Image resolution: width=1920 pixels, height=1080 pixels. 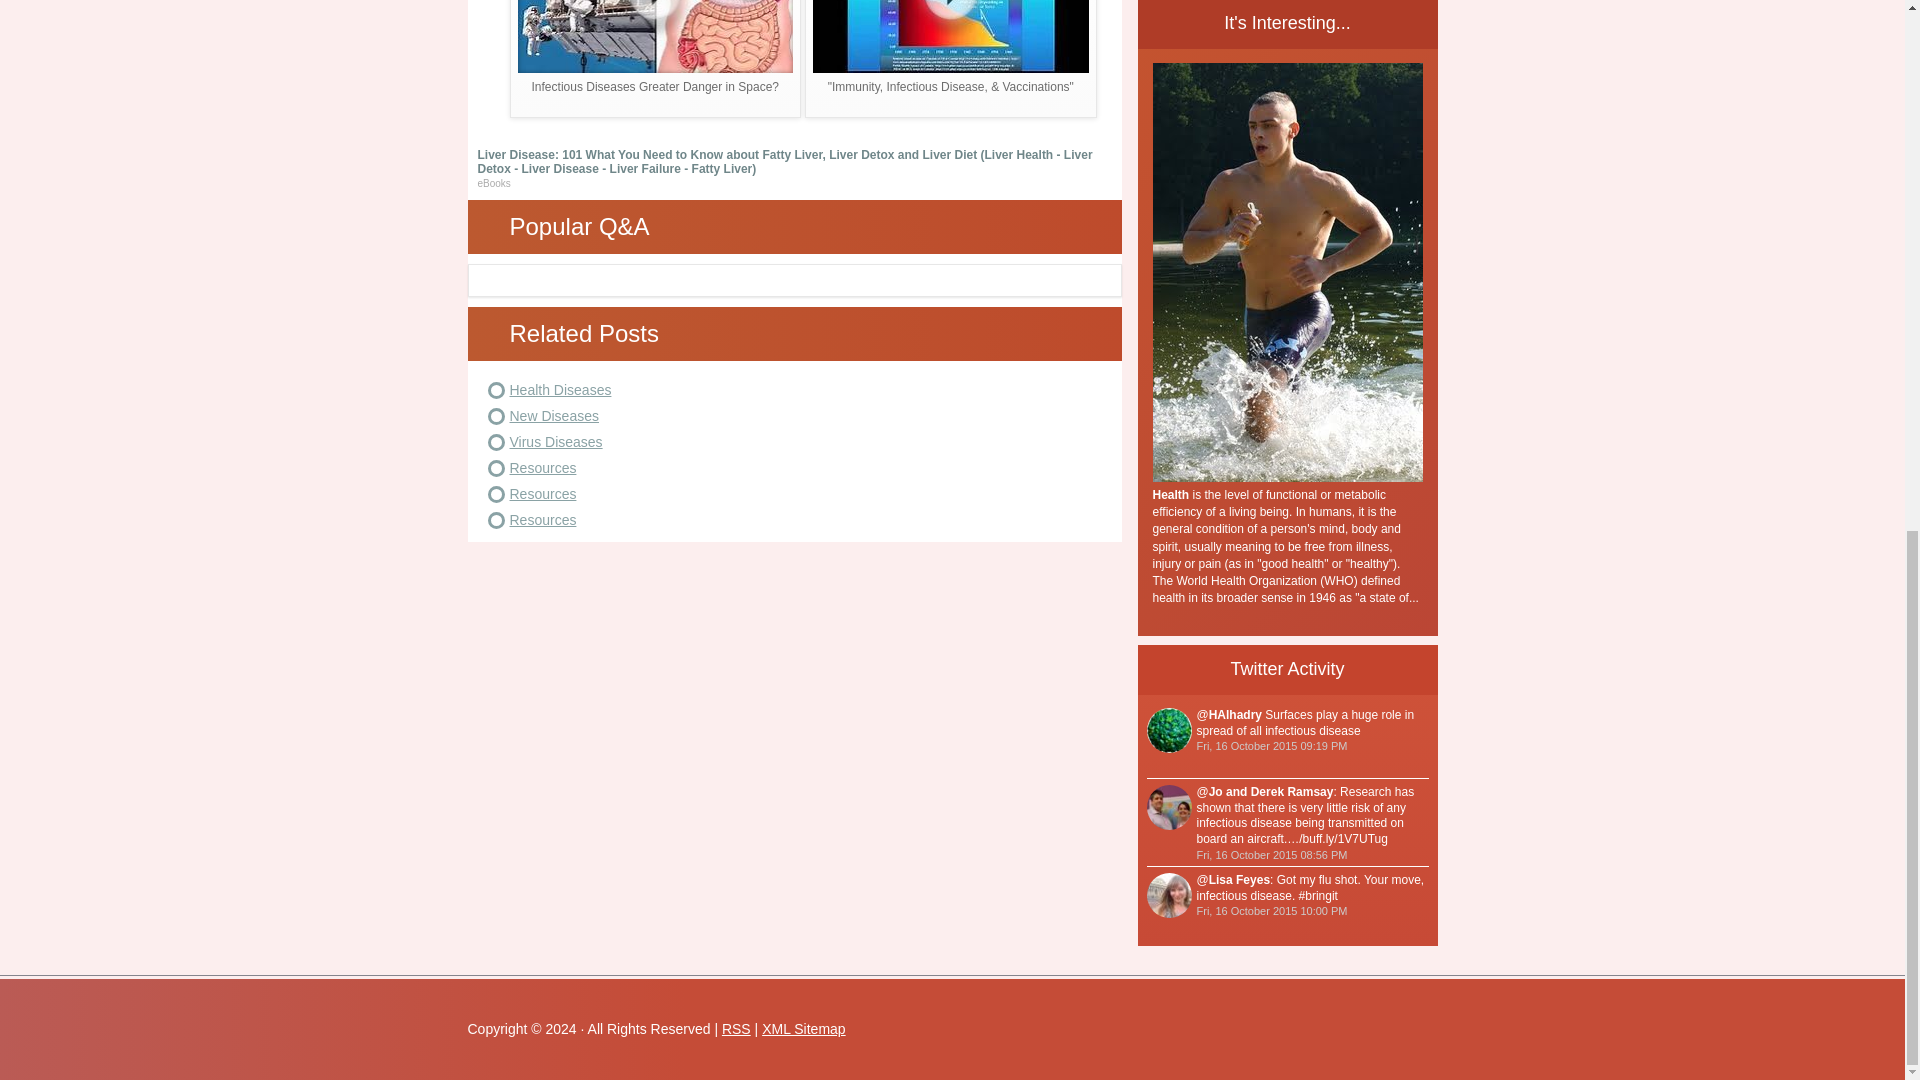 I want to click on RSS, so click(x=736, y=1028).